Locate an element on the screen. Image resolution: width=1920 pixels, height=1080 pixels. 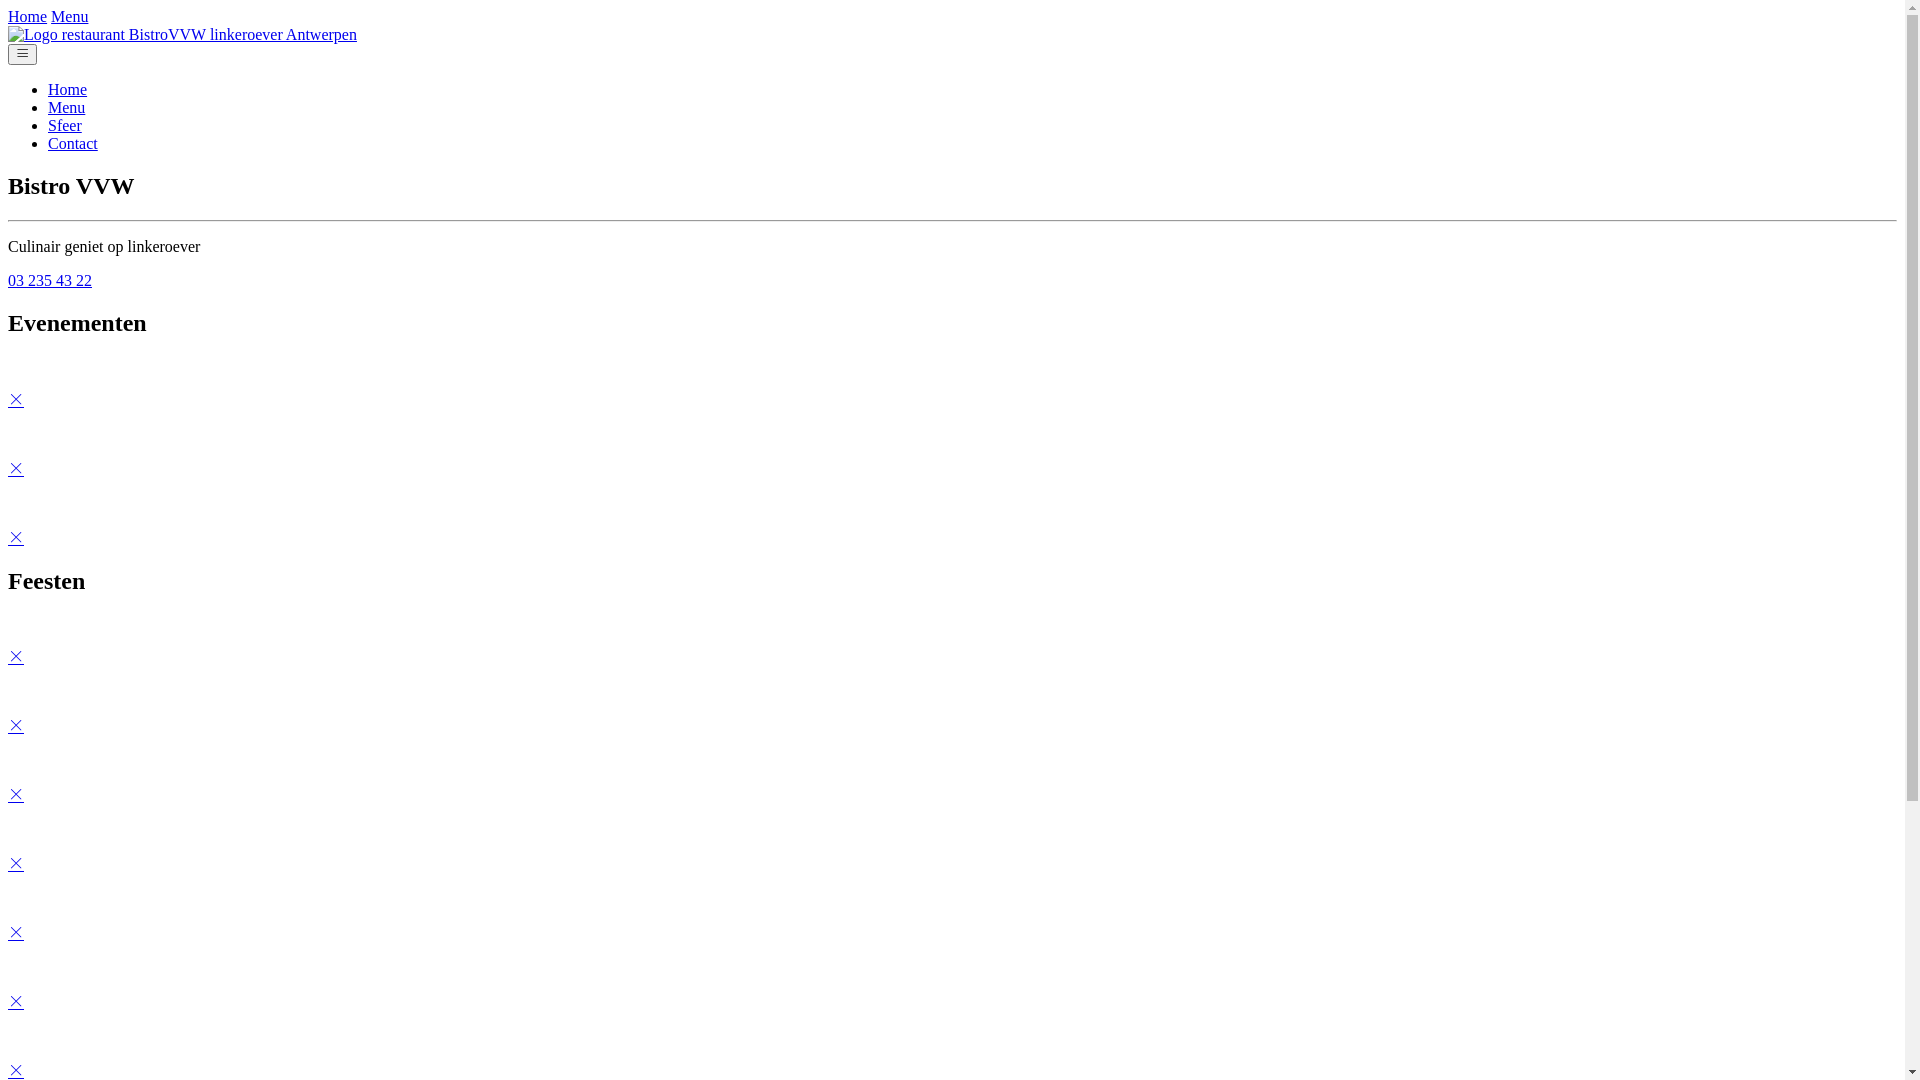
Home is located at coordinates (28, 16).